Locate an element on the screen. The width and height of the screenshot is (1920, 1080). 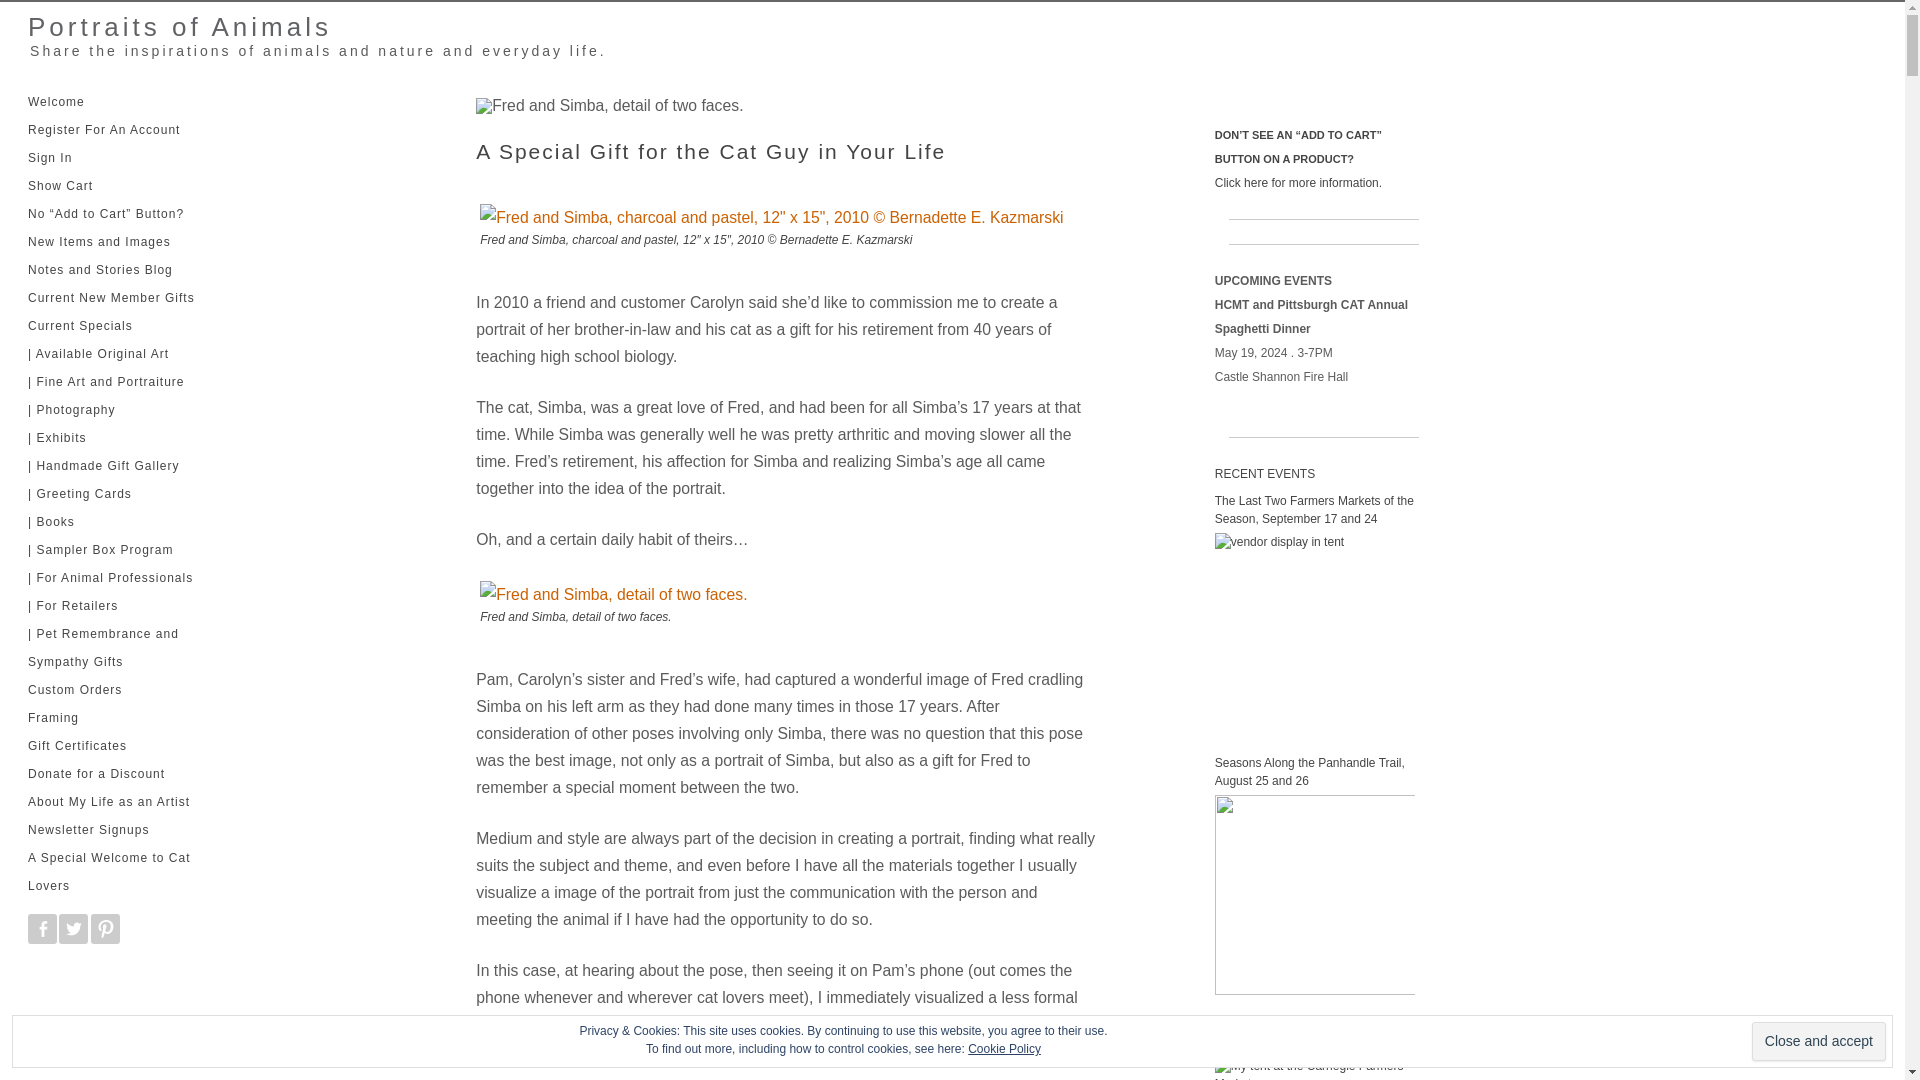
Portraits of Animals is located at coordinates (172, 26).